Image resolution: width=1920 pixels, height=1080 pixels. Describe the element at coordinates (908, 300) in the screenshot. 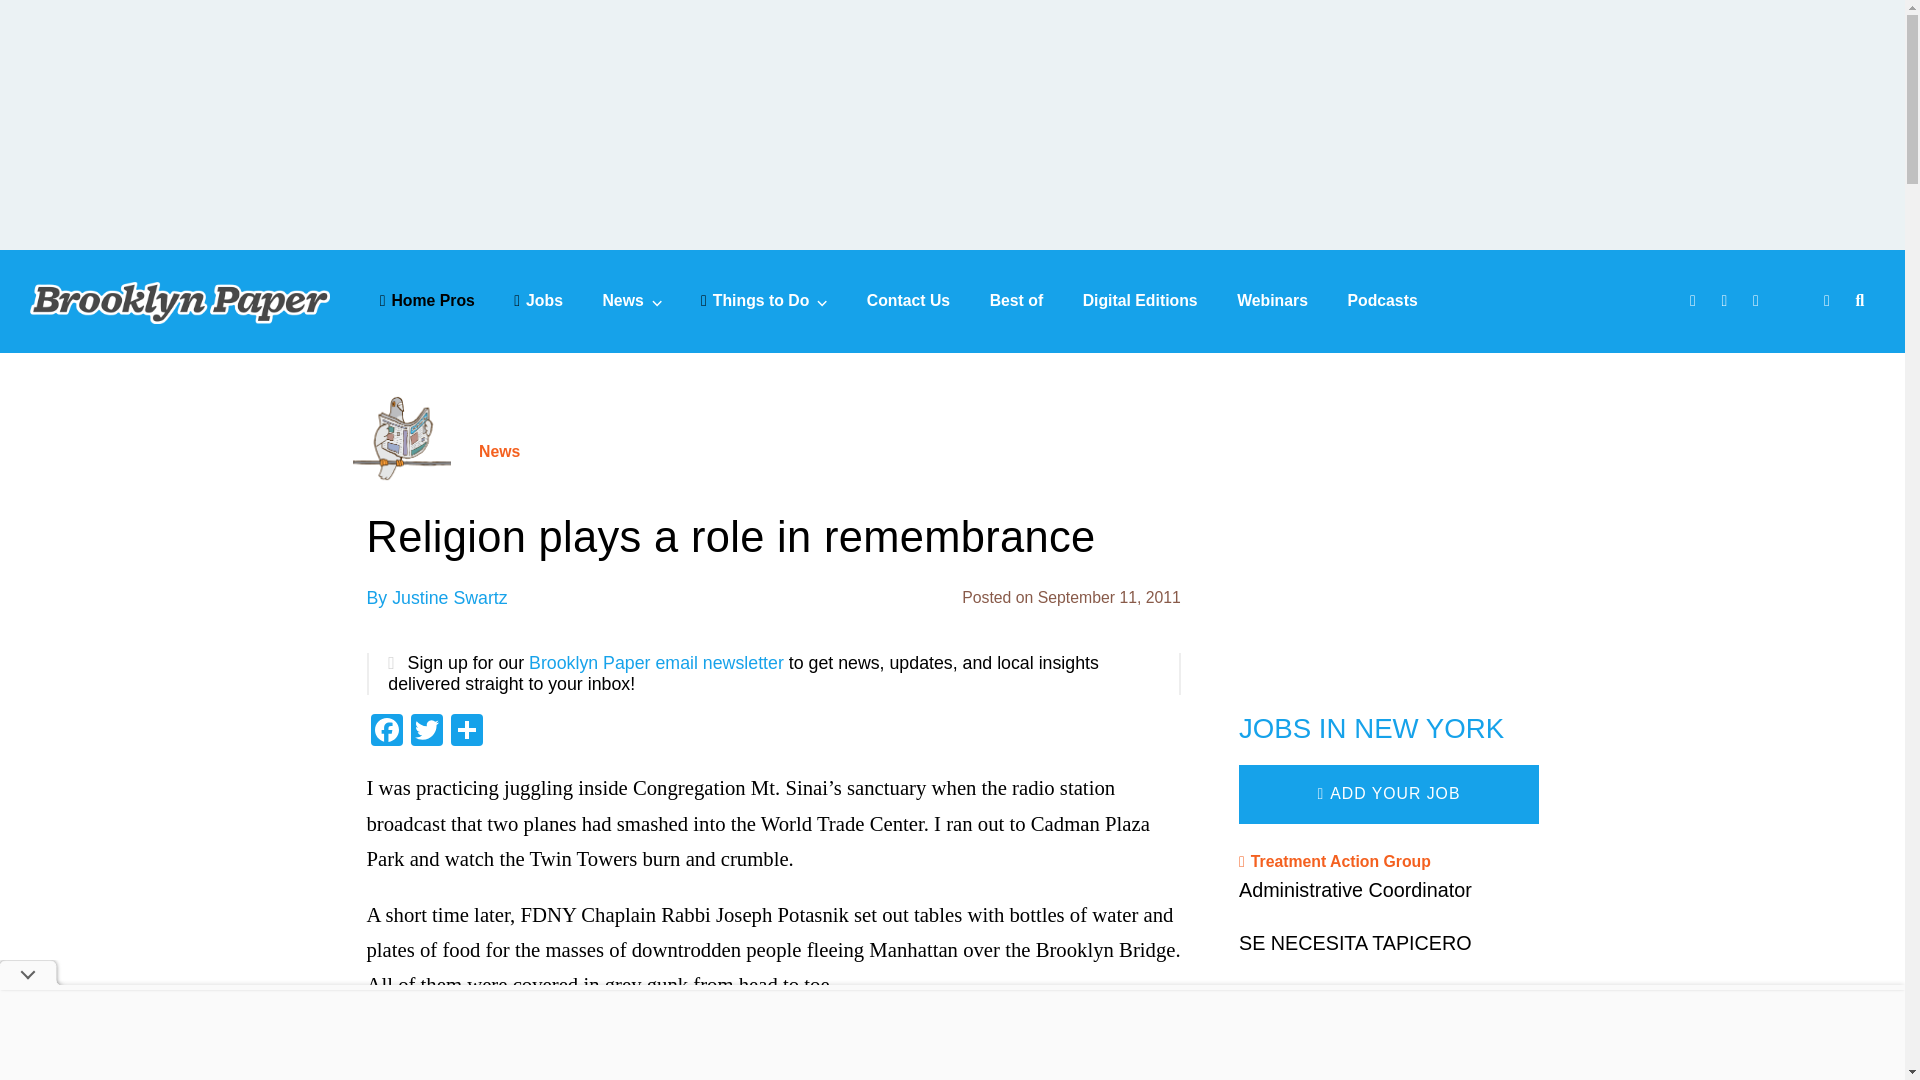

I see `Contact Us` at that location.